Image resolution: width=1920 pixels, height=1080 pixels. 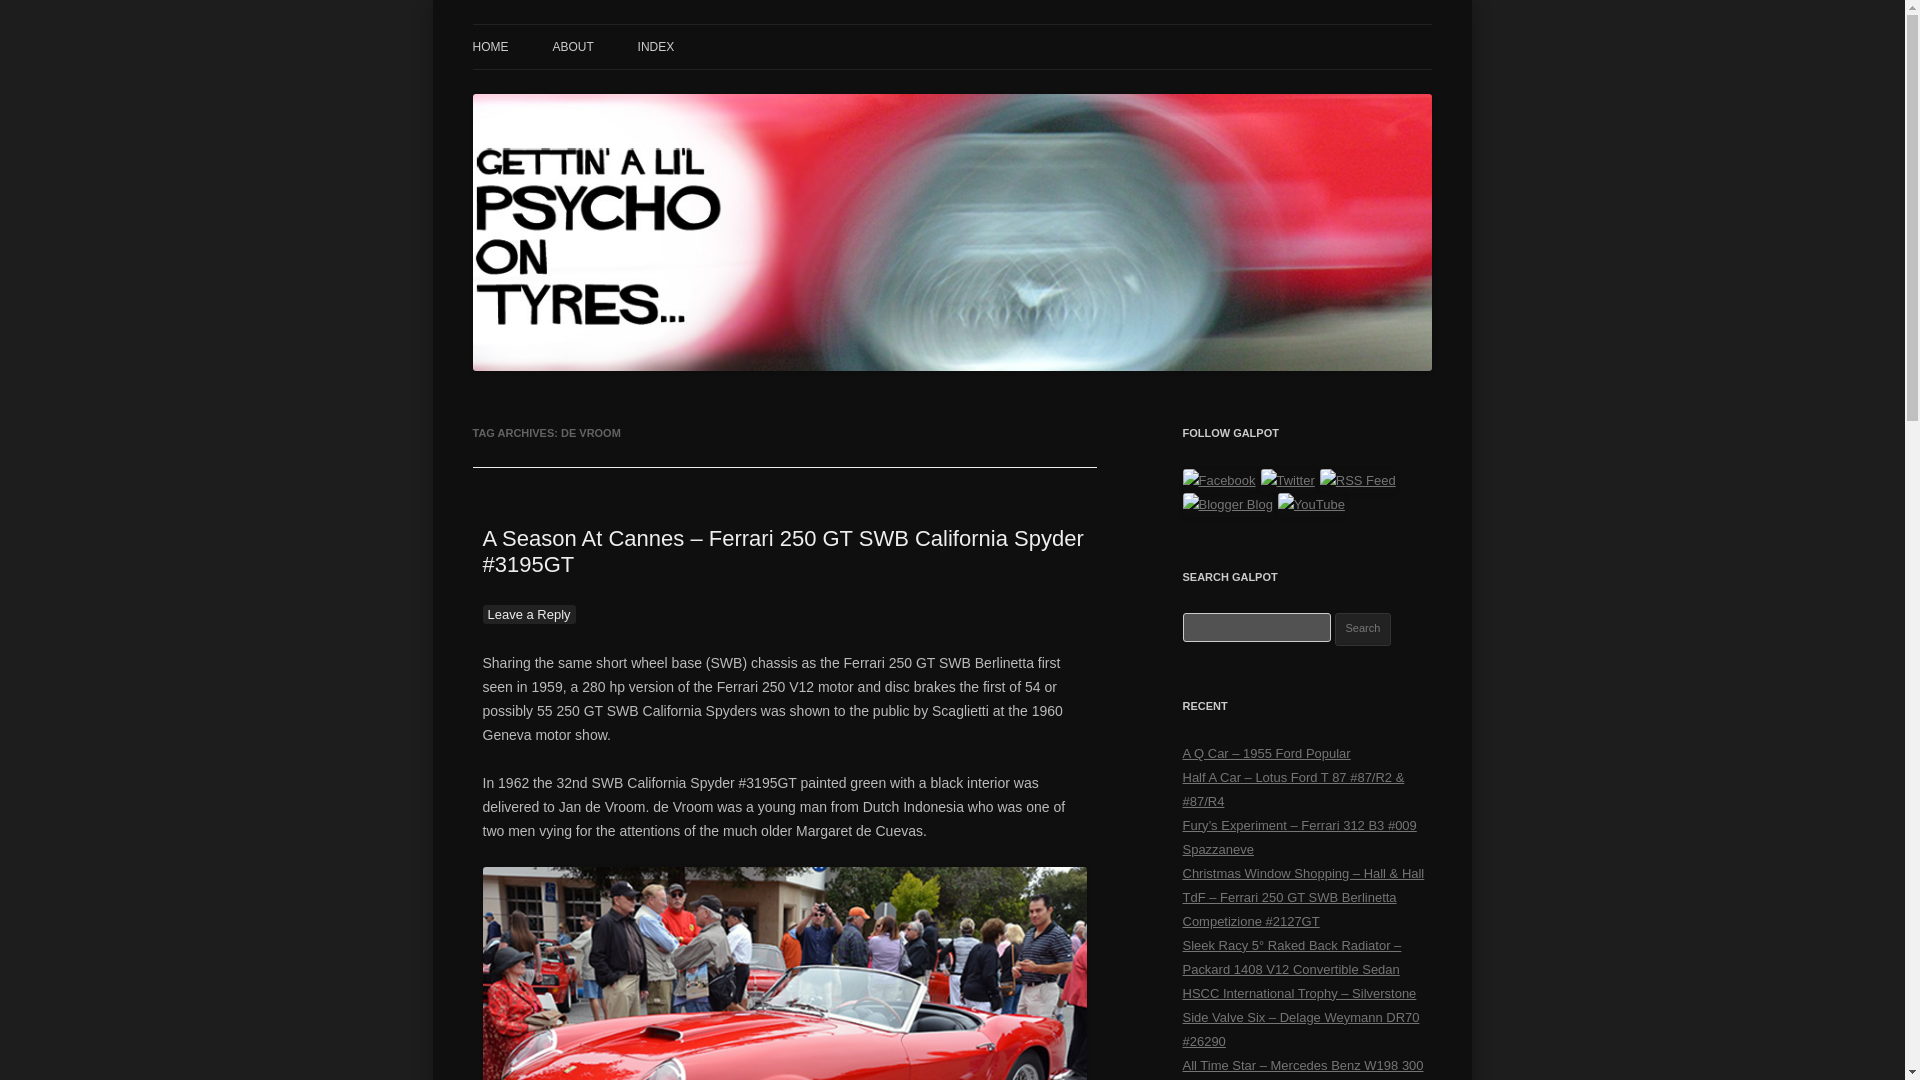 I want to click on ABOUT, so click(x=572, y=46).